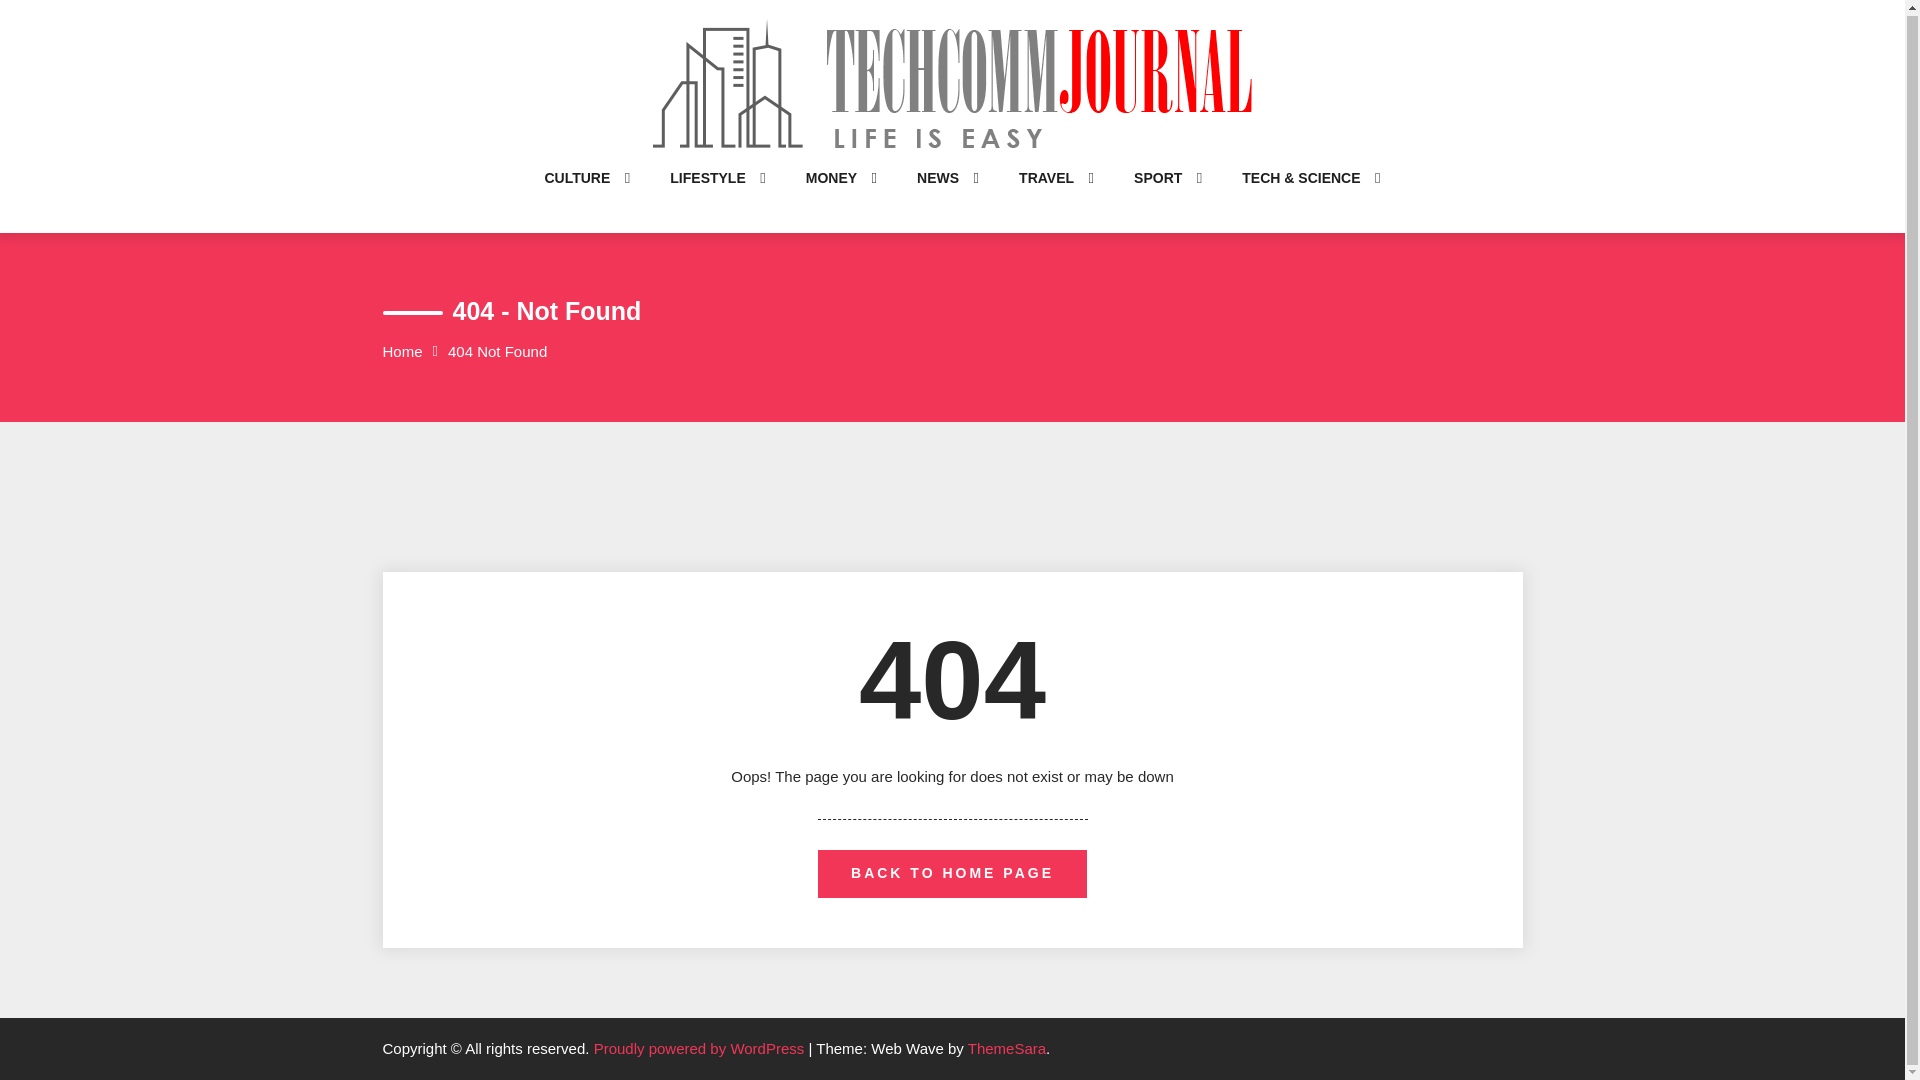 Image resolution: width=1920 pixels, height=1080 pixels. What do you see at coordinates (707, 198) in the screenshot?
I see `LIFESTYLE` at bounding box center [707, 198].